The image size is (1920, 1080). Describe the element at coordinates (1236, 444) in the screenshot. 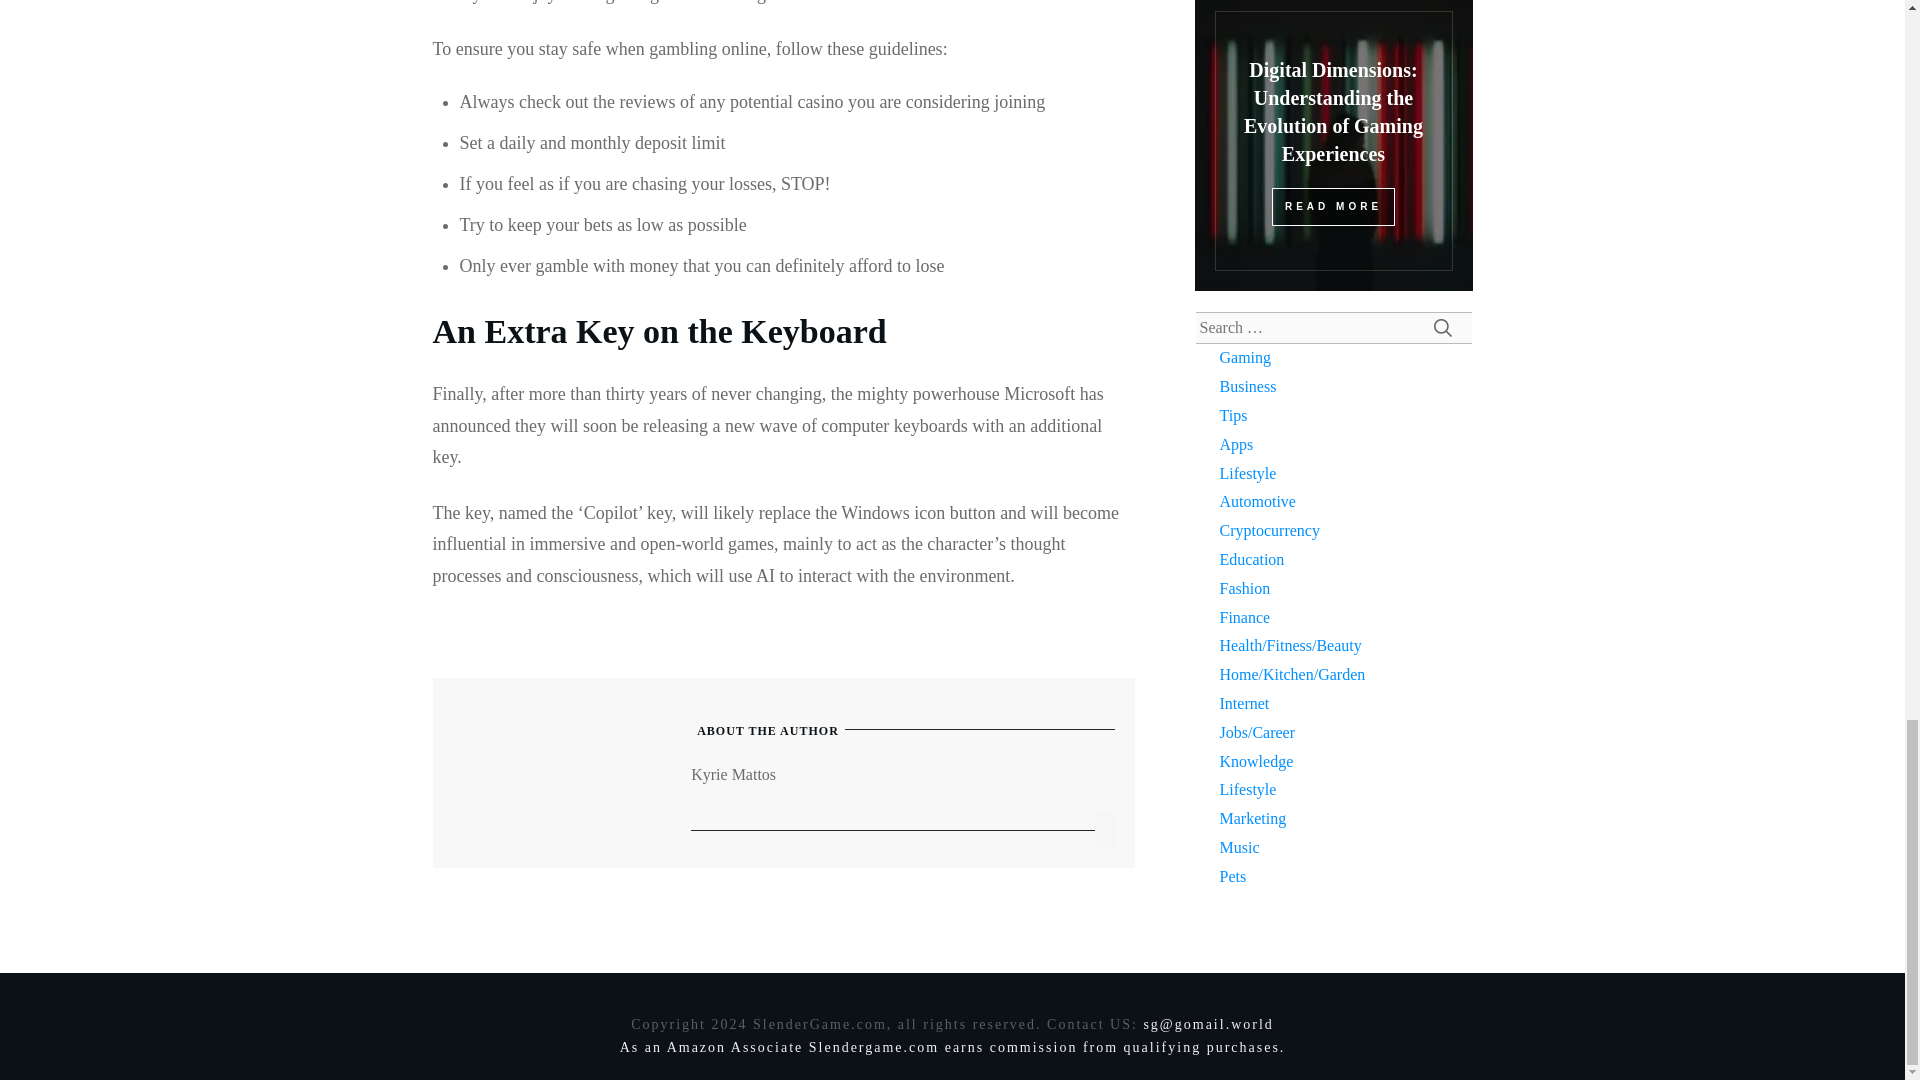

I see `Apps` at that location.